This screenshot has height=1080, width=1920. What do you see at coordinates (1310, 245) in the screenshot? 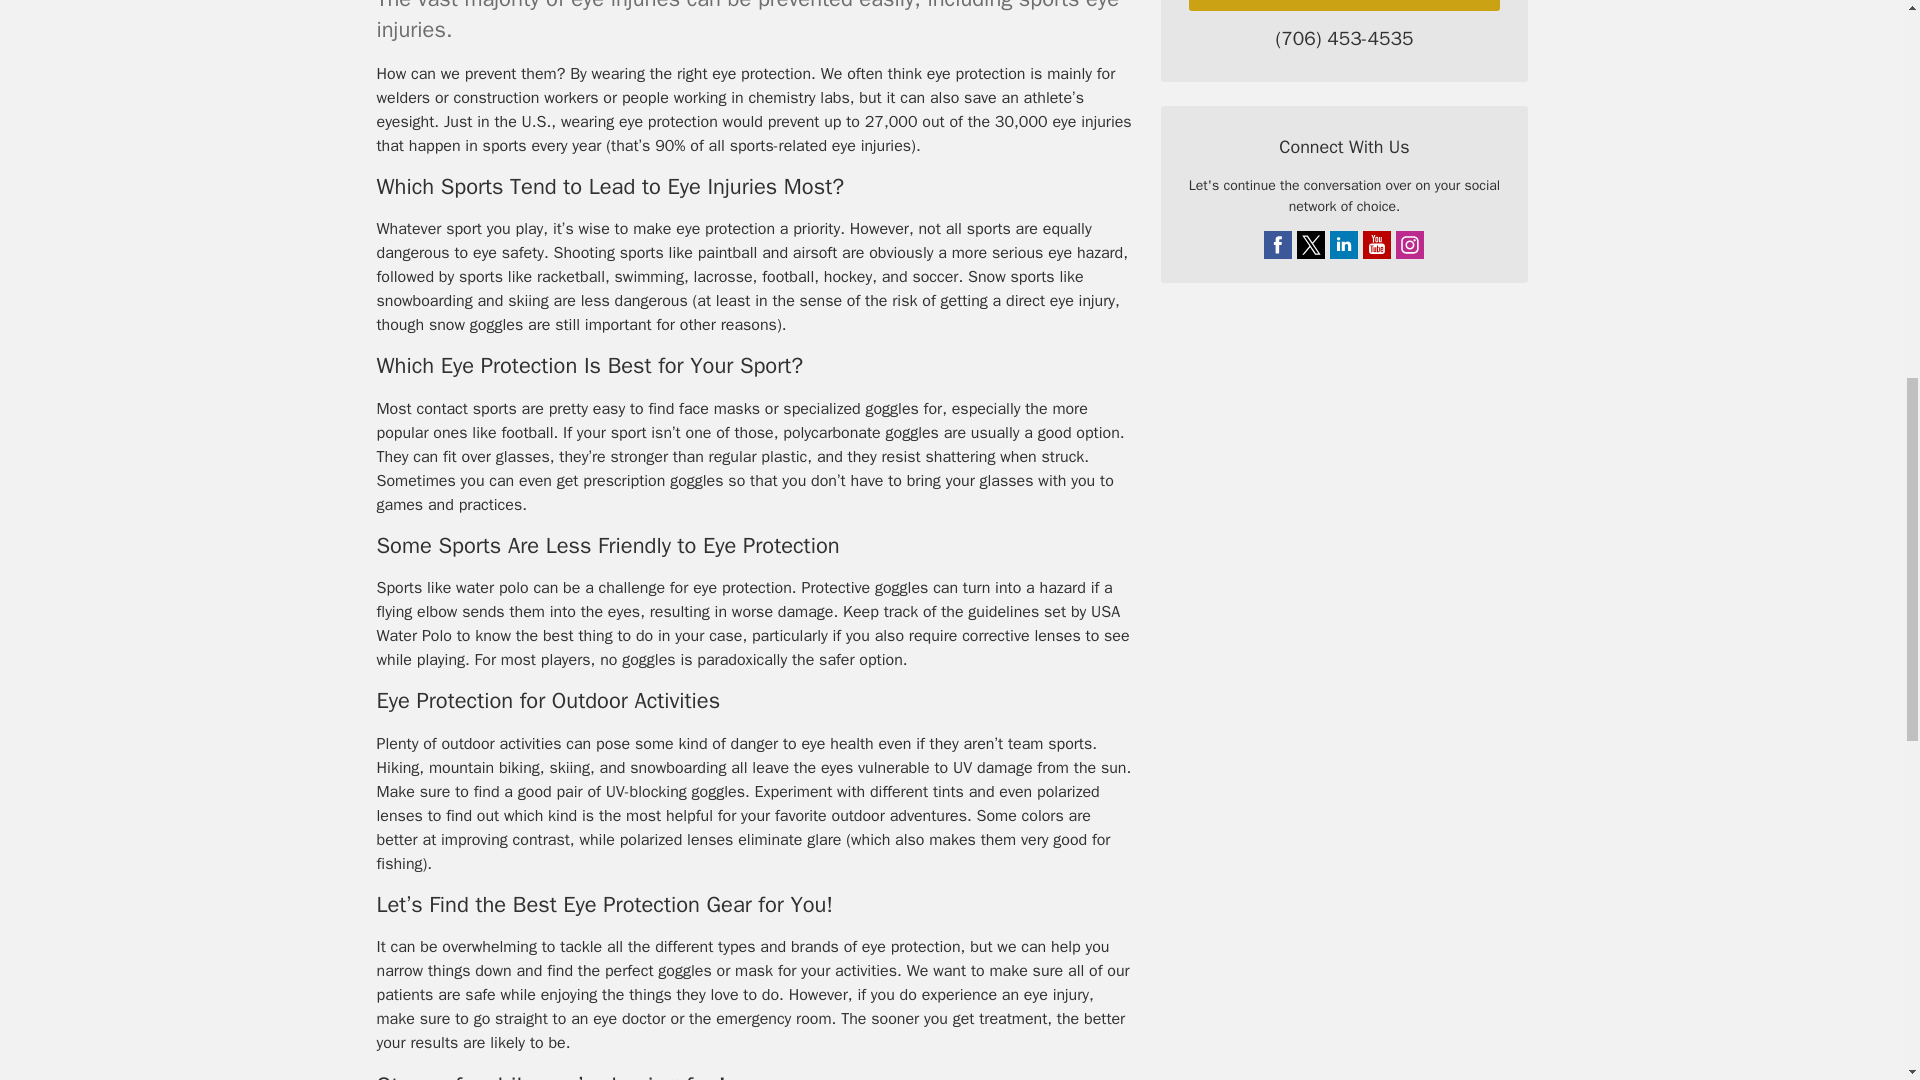
I see `Go to our Twitter Account` at bounding box center [1310, 245].